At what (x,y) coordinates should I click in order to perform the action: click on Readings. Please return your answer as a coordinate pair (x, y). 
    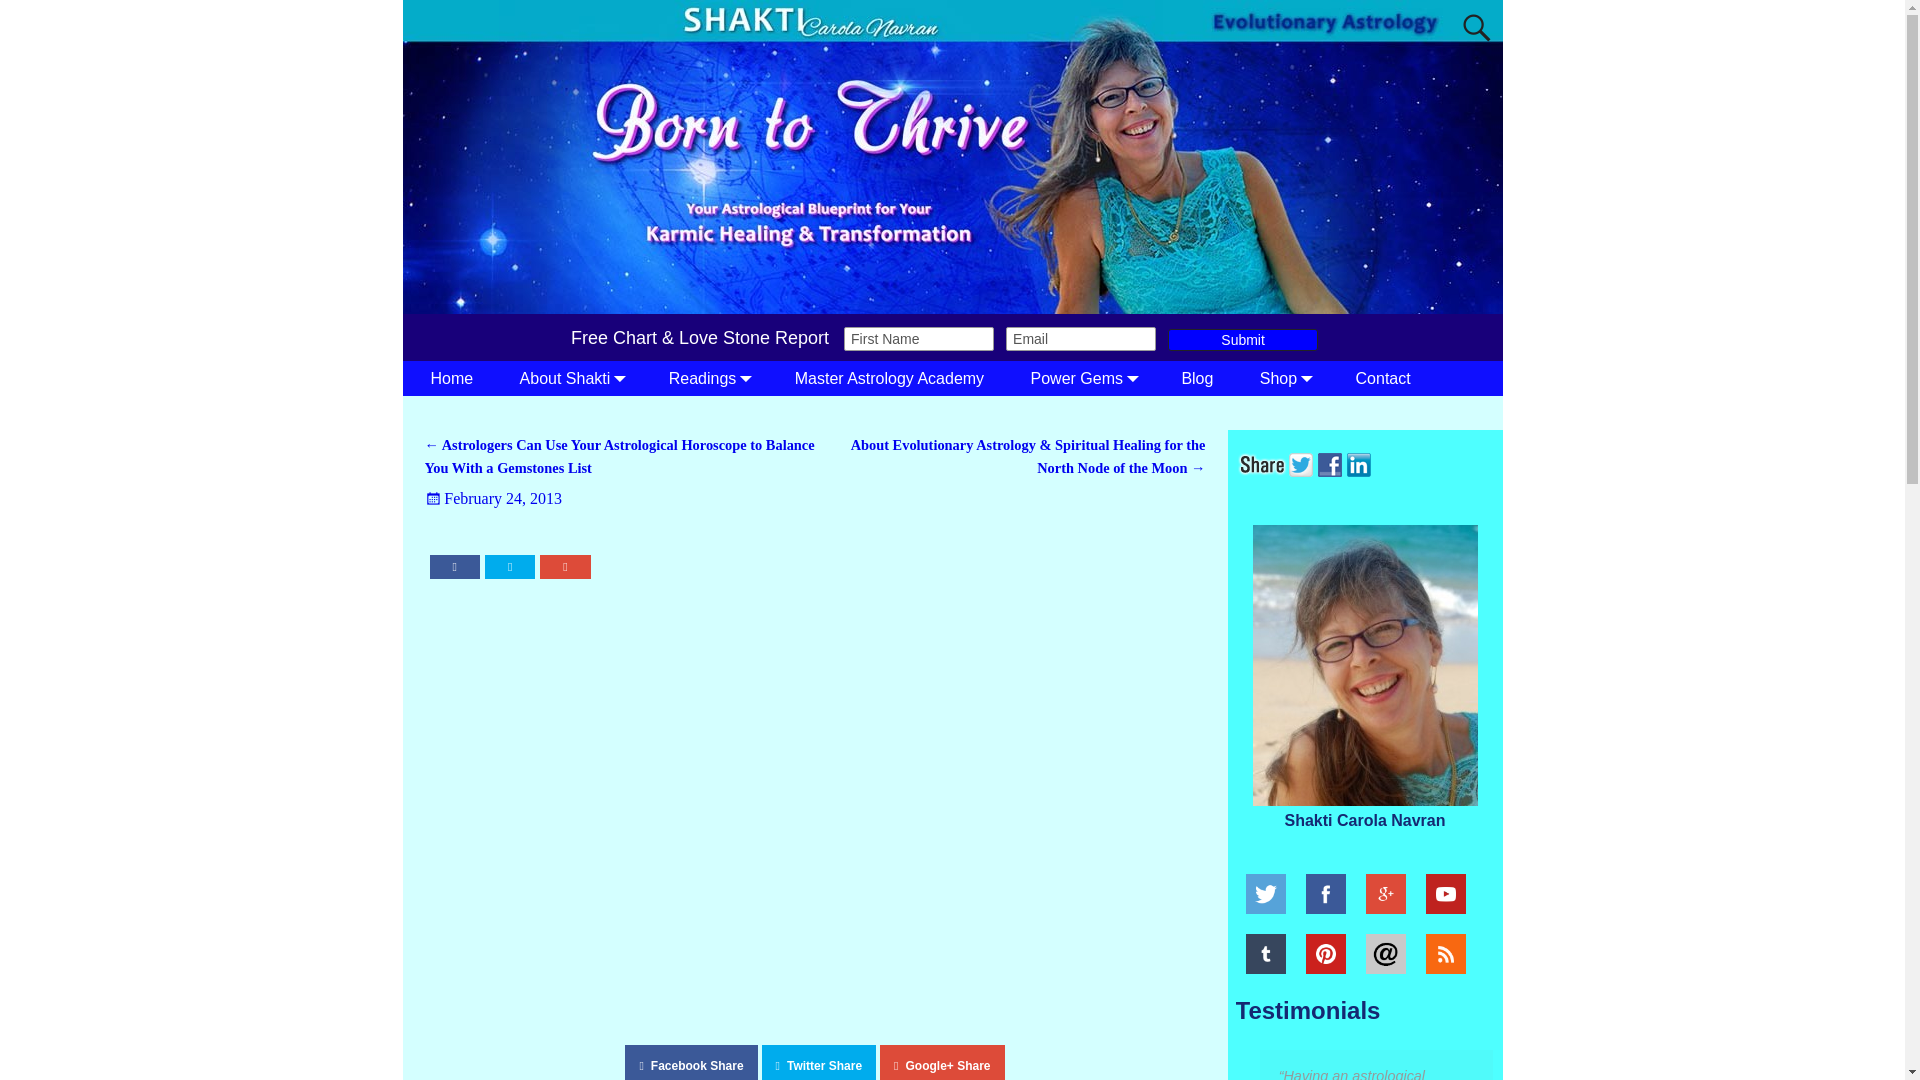
    Looking at the image, I should click on (720, 378).